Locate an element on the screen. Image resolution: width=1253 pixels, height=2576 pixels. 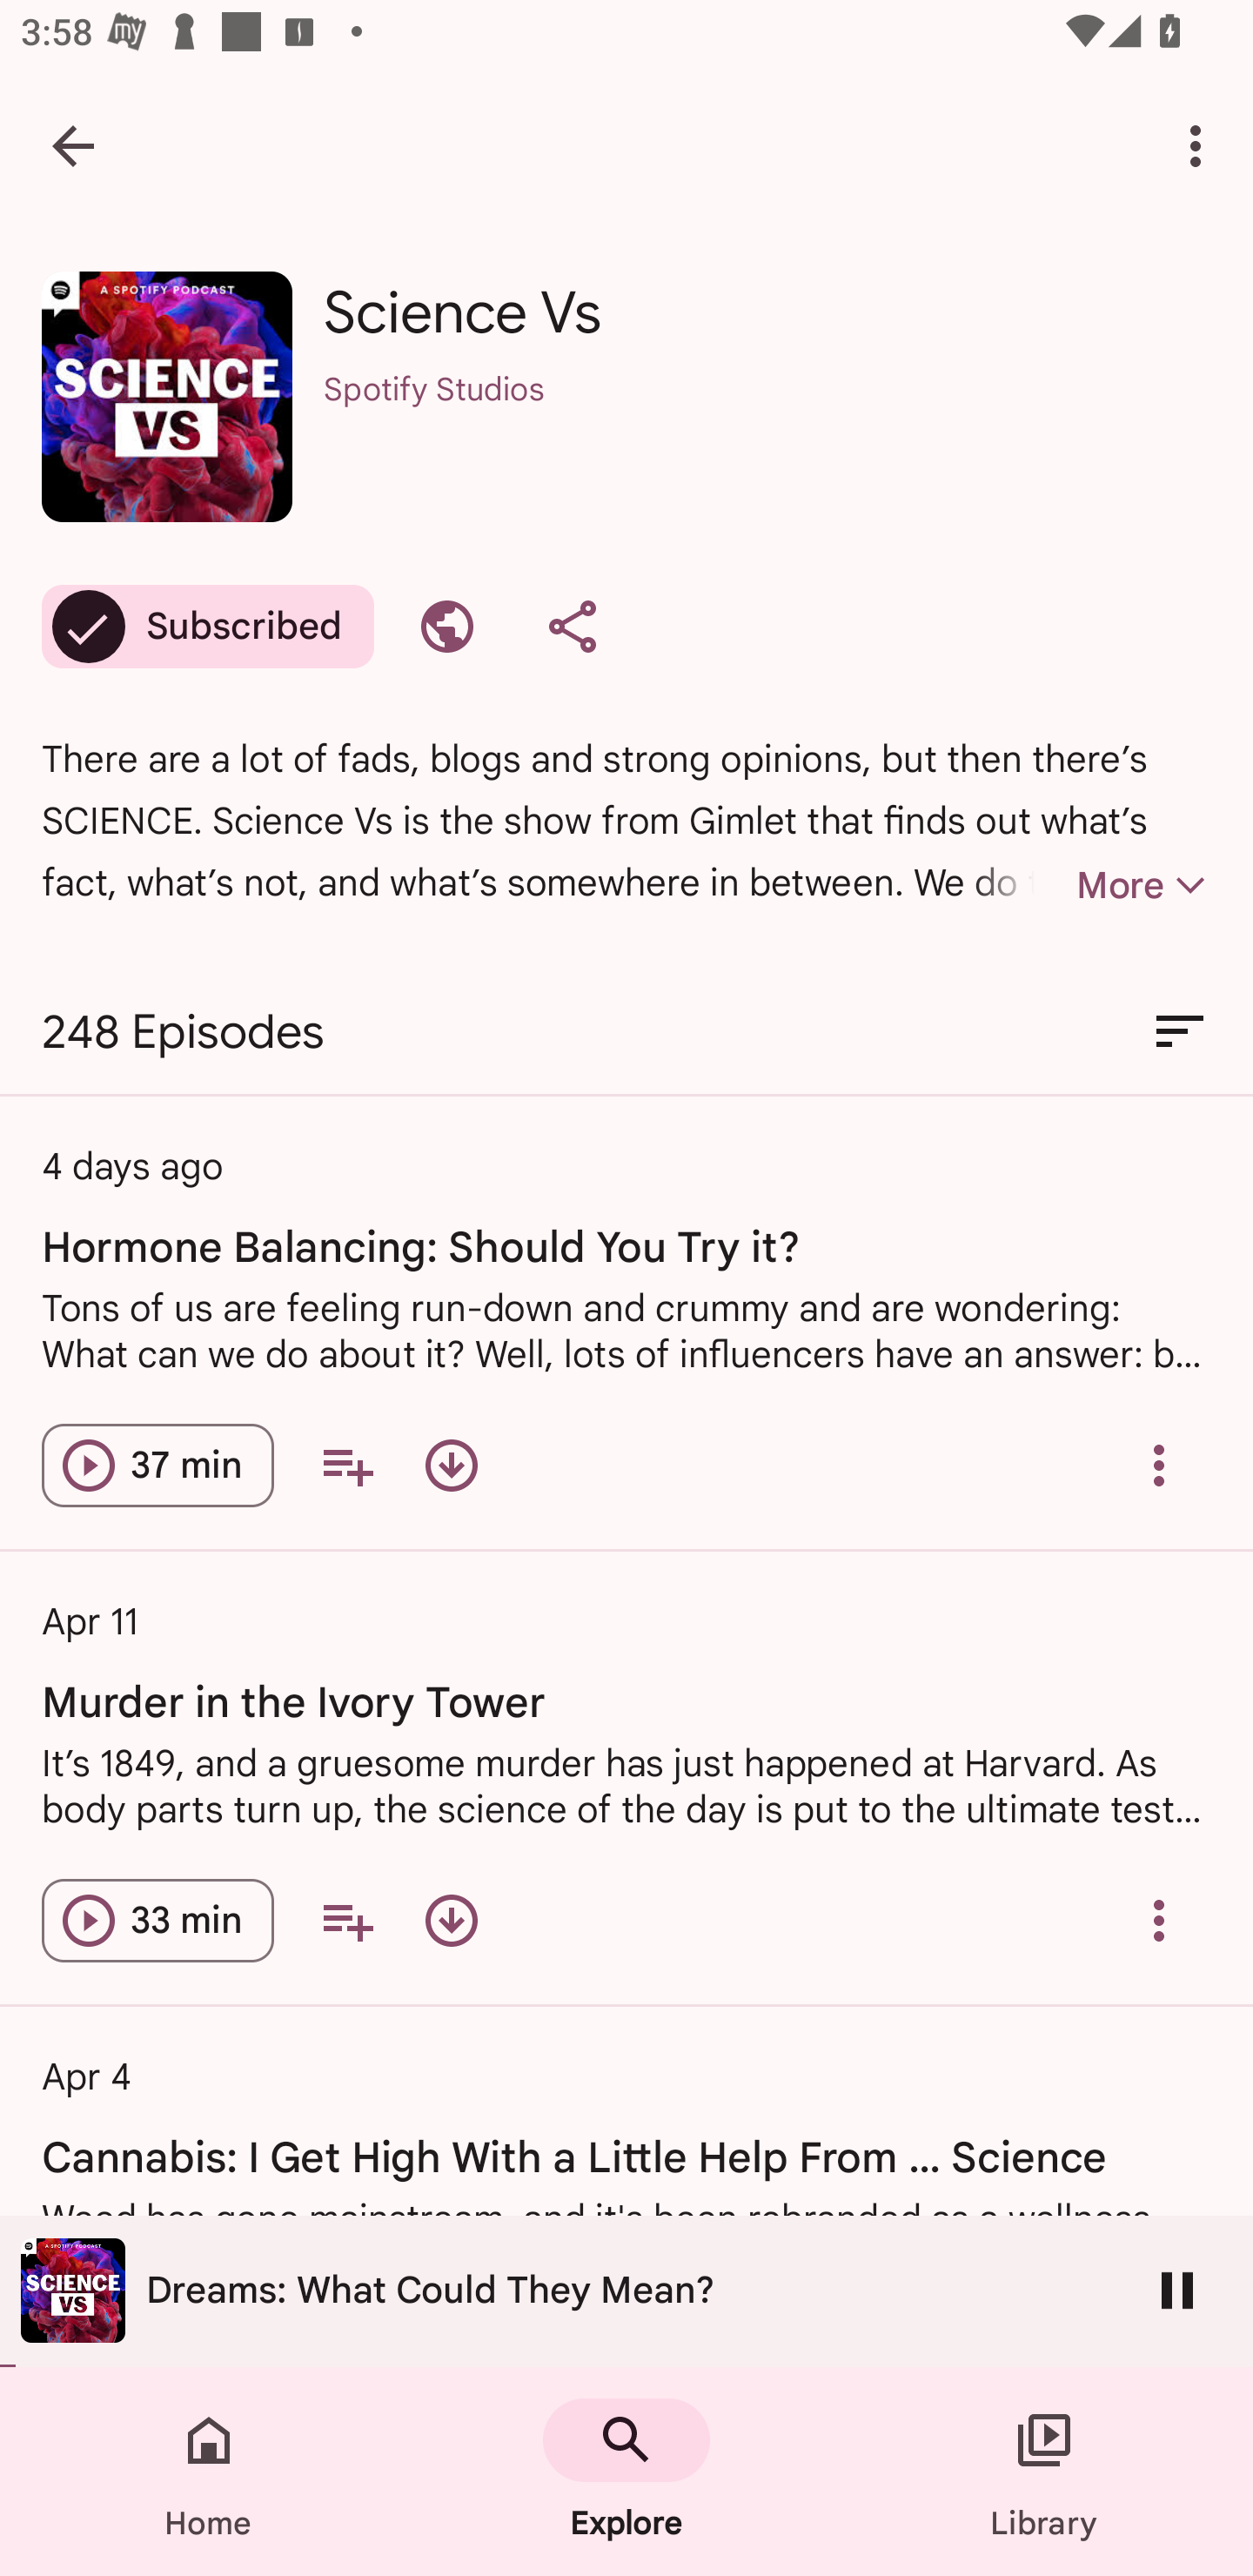
Download episode is located at coordinates (451, 1466).